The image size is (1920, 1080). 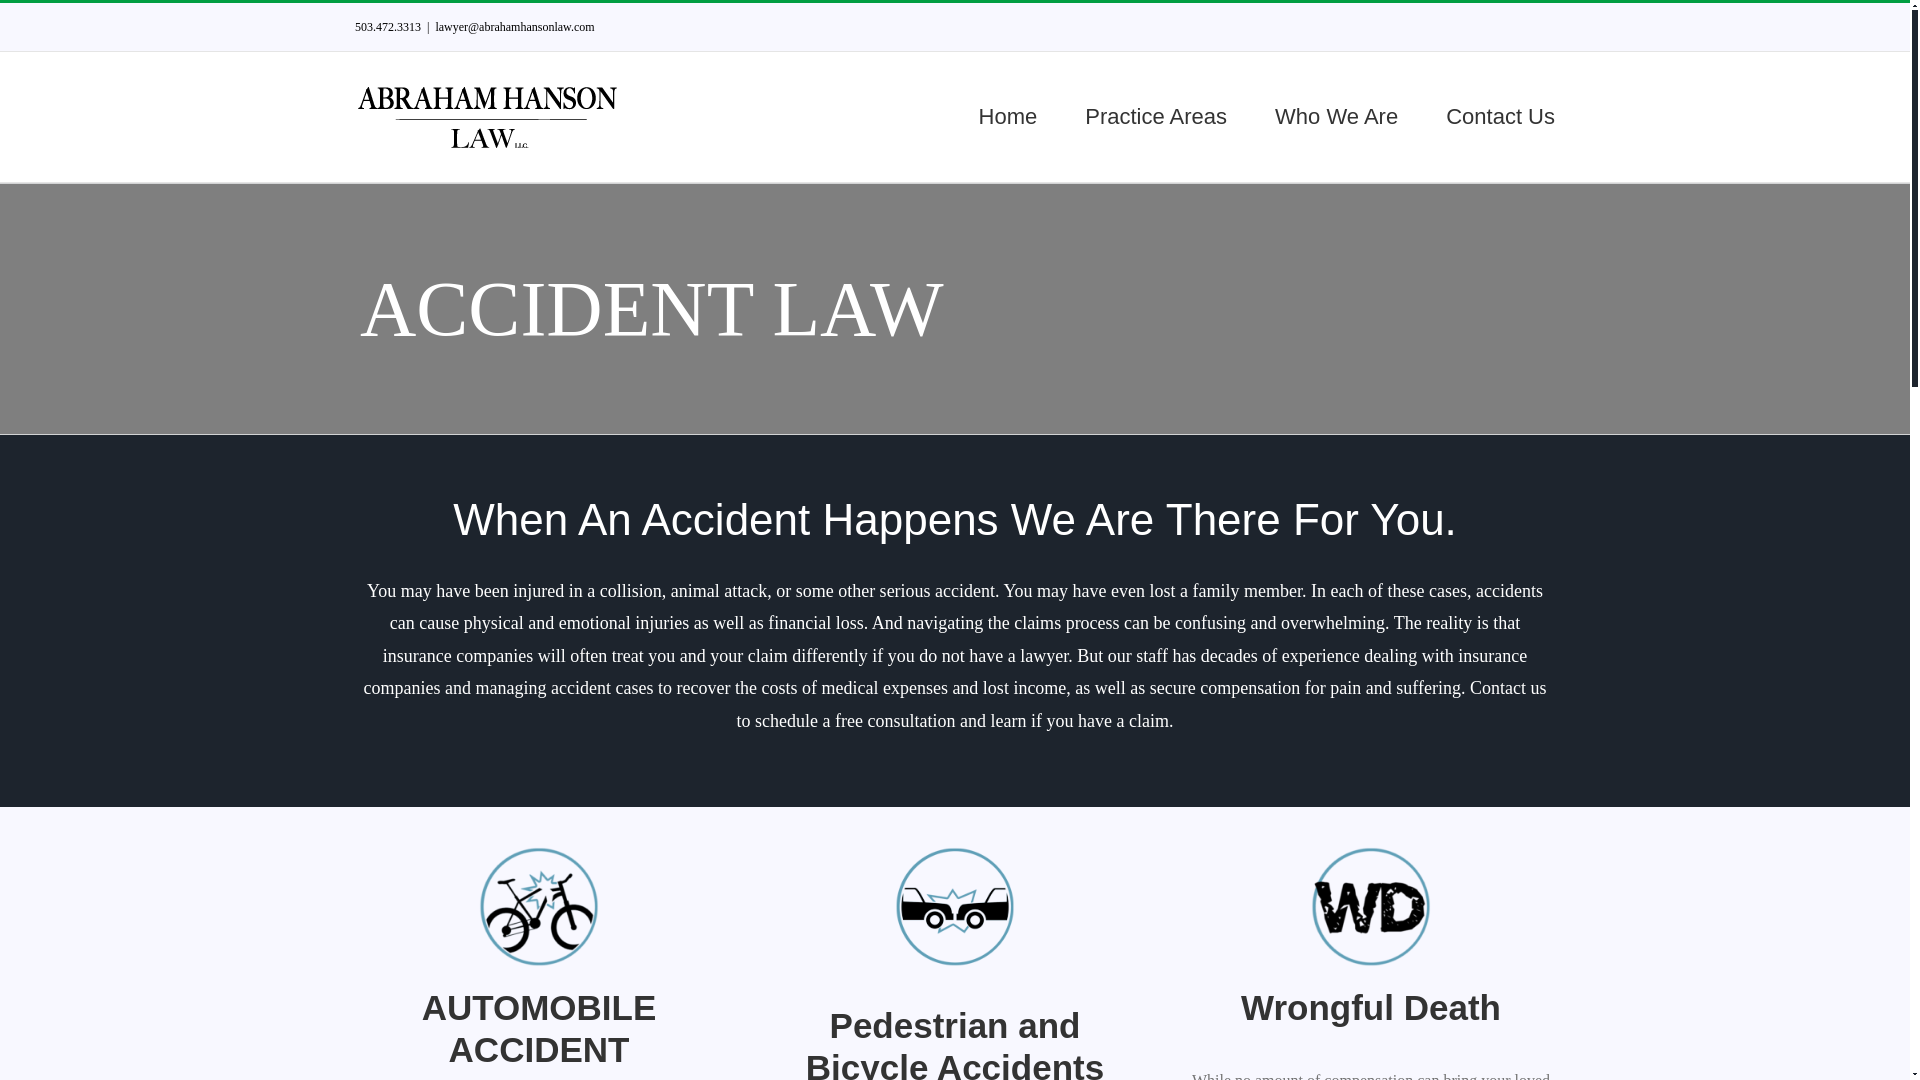 I want to click on Practice Areas, so click(x=1155, y=116).